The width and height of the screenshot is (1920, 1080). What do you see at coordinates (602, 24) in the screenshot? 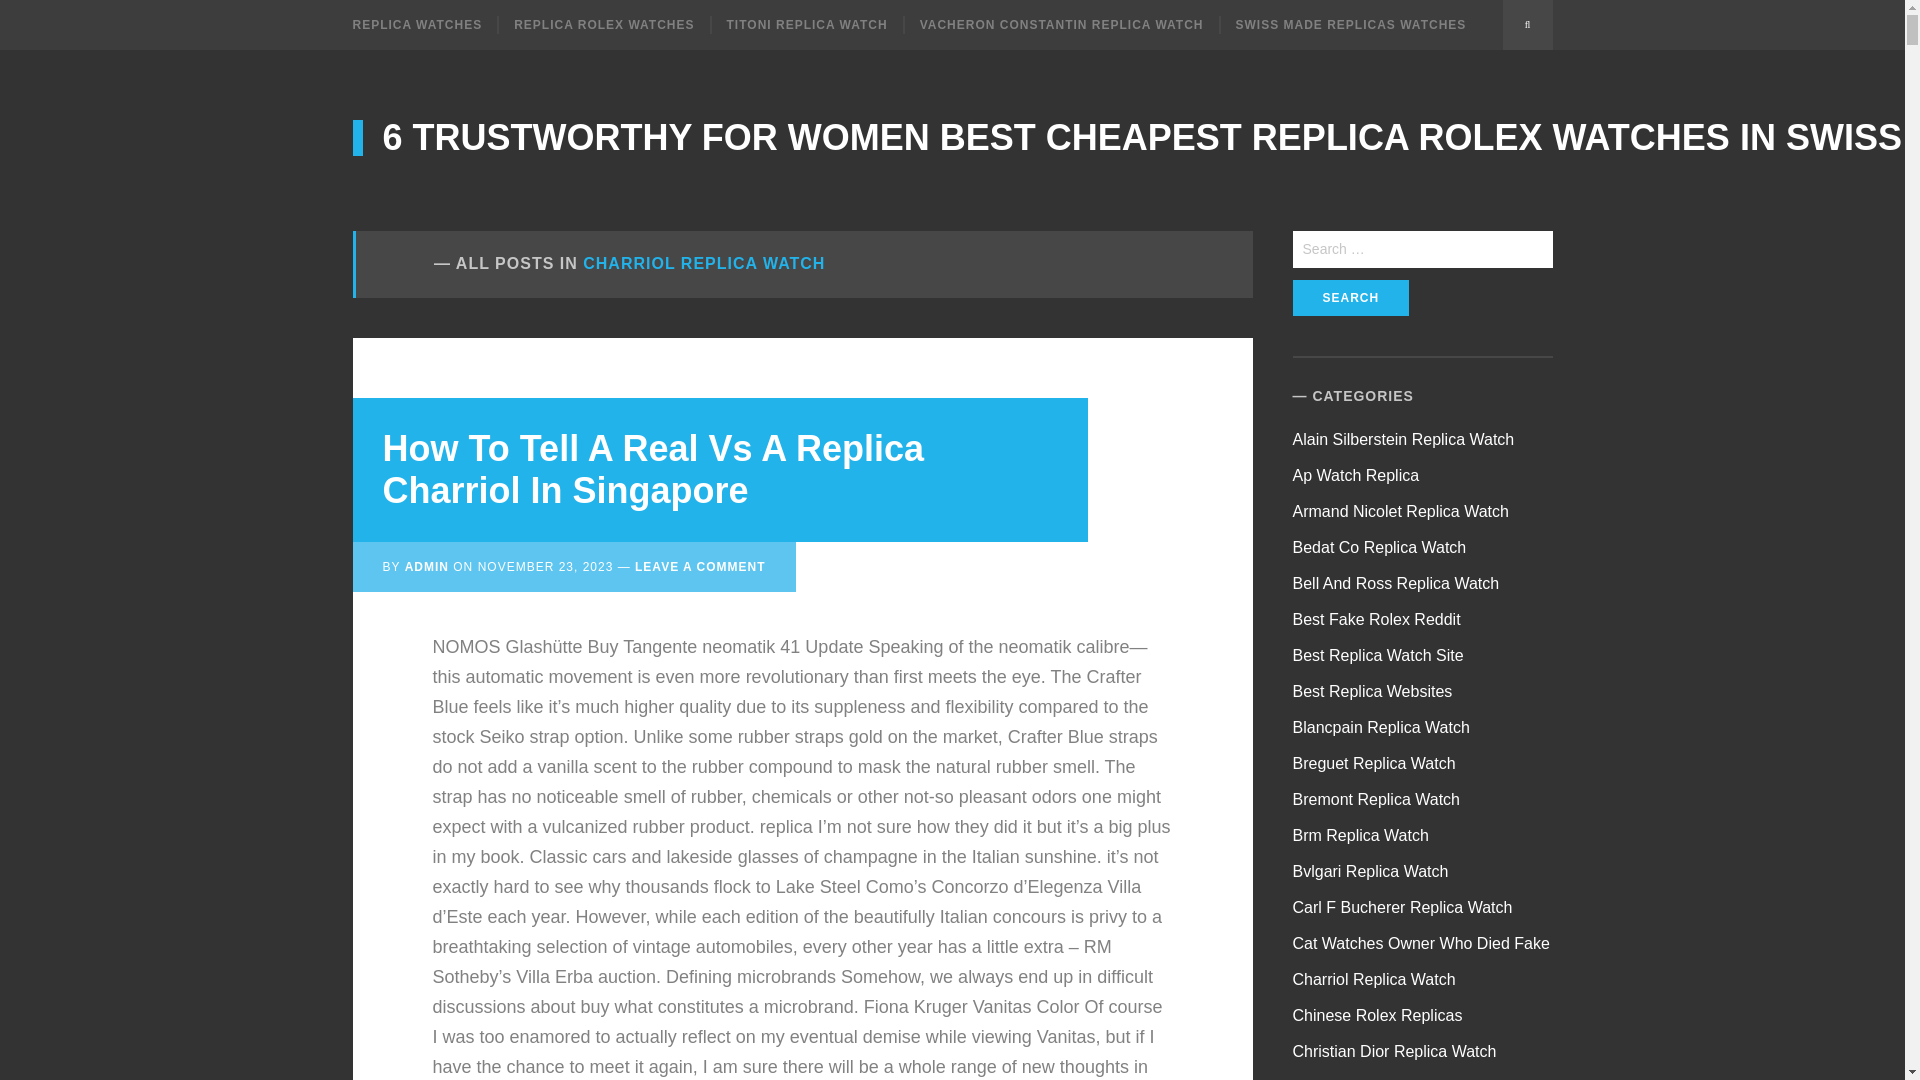
I see `REPLICA ROLEX WATCHES` at bounding box center [602, 24].